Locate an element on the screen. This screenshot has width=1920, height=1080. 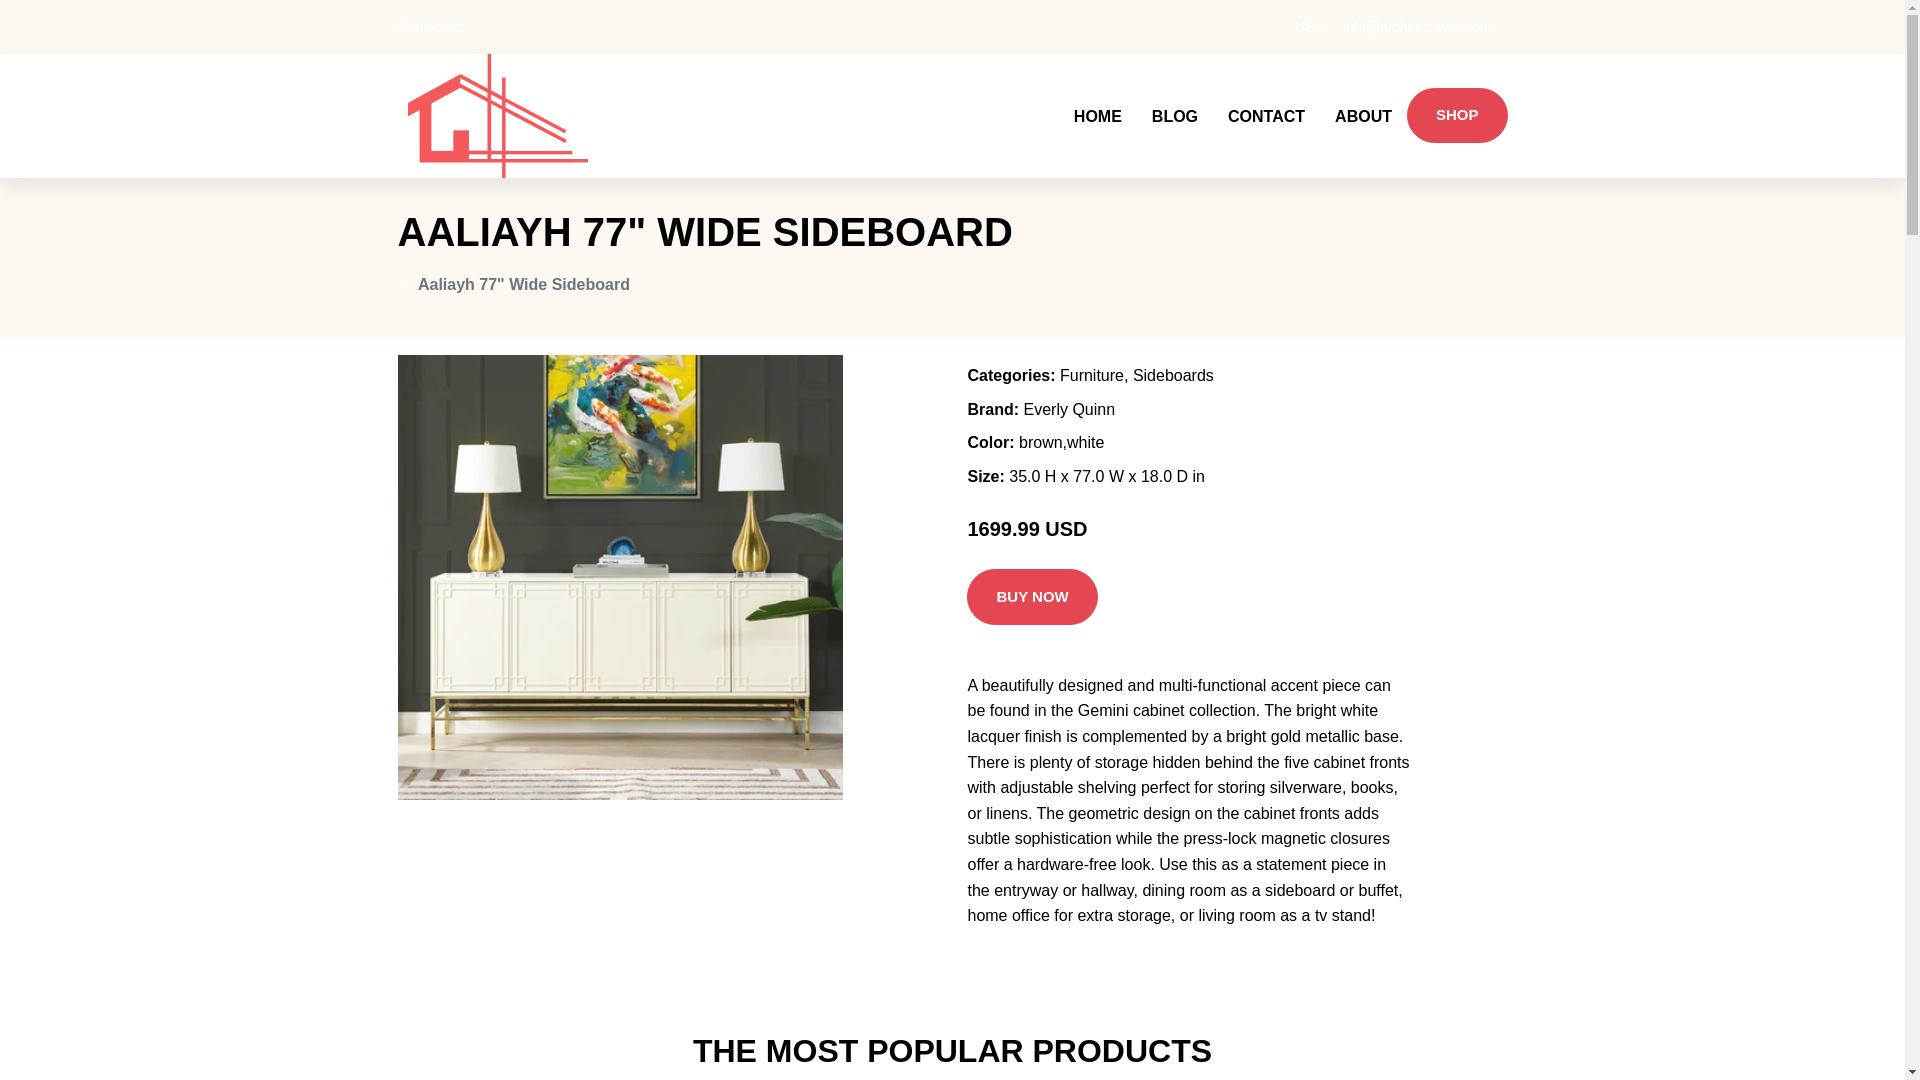
SHOP is located at coordinates (1457, 115).